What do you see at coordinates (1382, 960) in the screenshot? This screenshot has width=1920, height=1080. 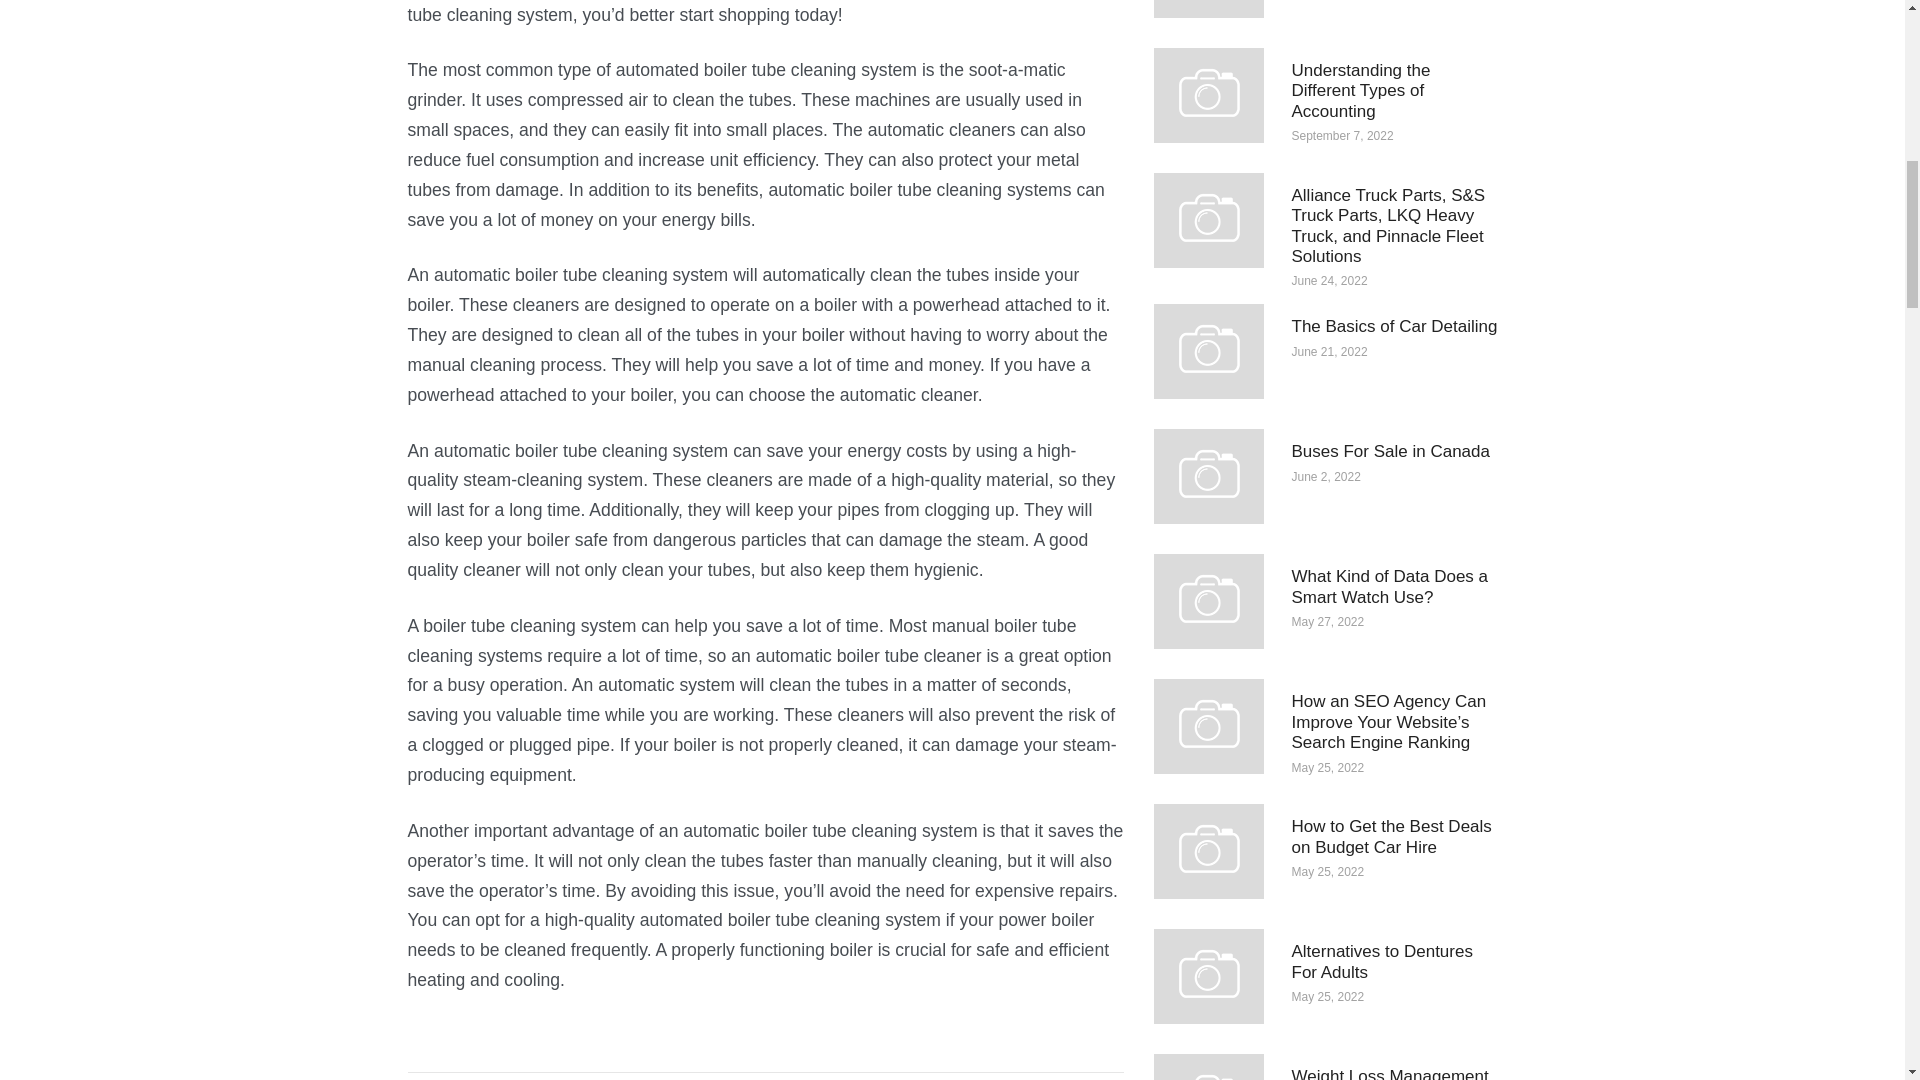 I see `Alternatives to Dentures For Adults` at bounding box center [1382, 960].